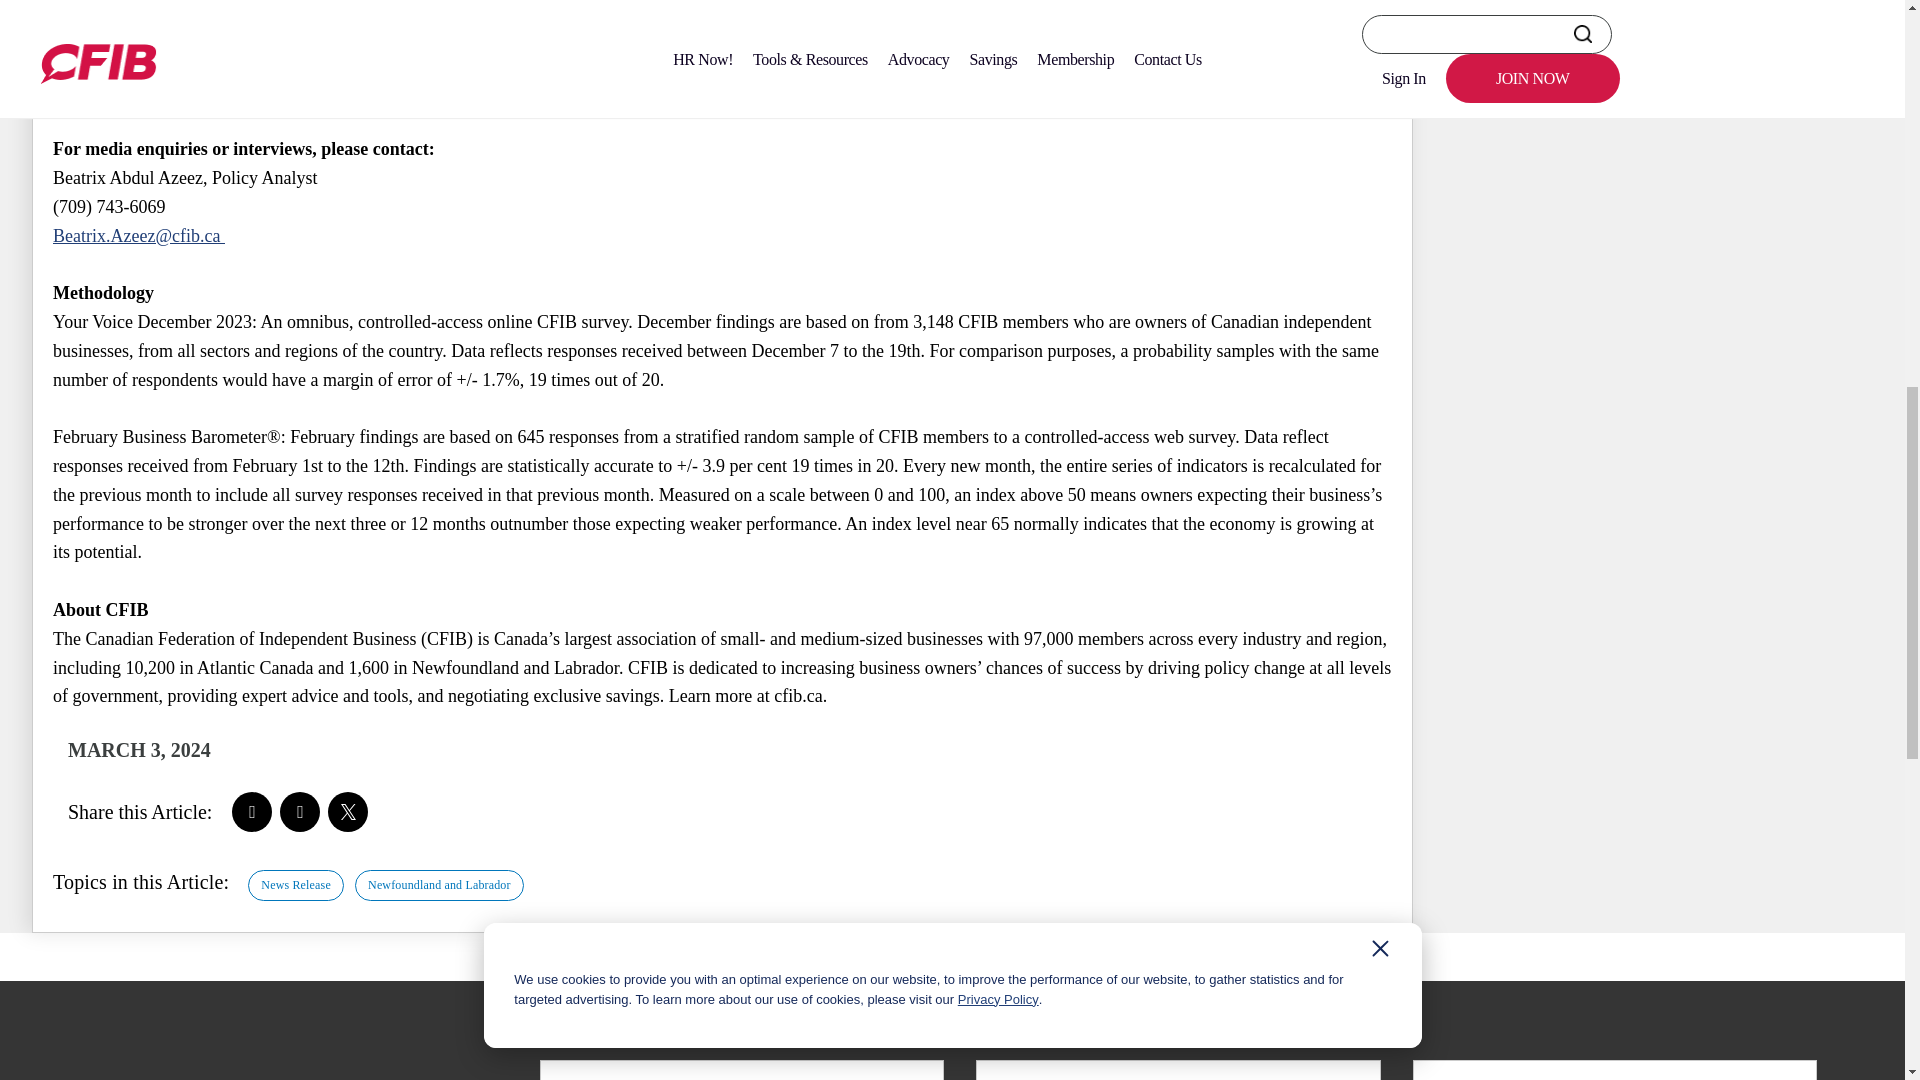  Describe the element at coordinates (440, 885) in the screenshot. I see `Newfoundland and Labrador` at that location.